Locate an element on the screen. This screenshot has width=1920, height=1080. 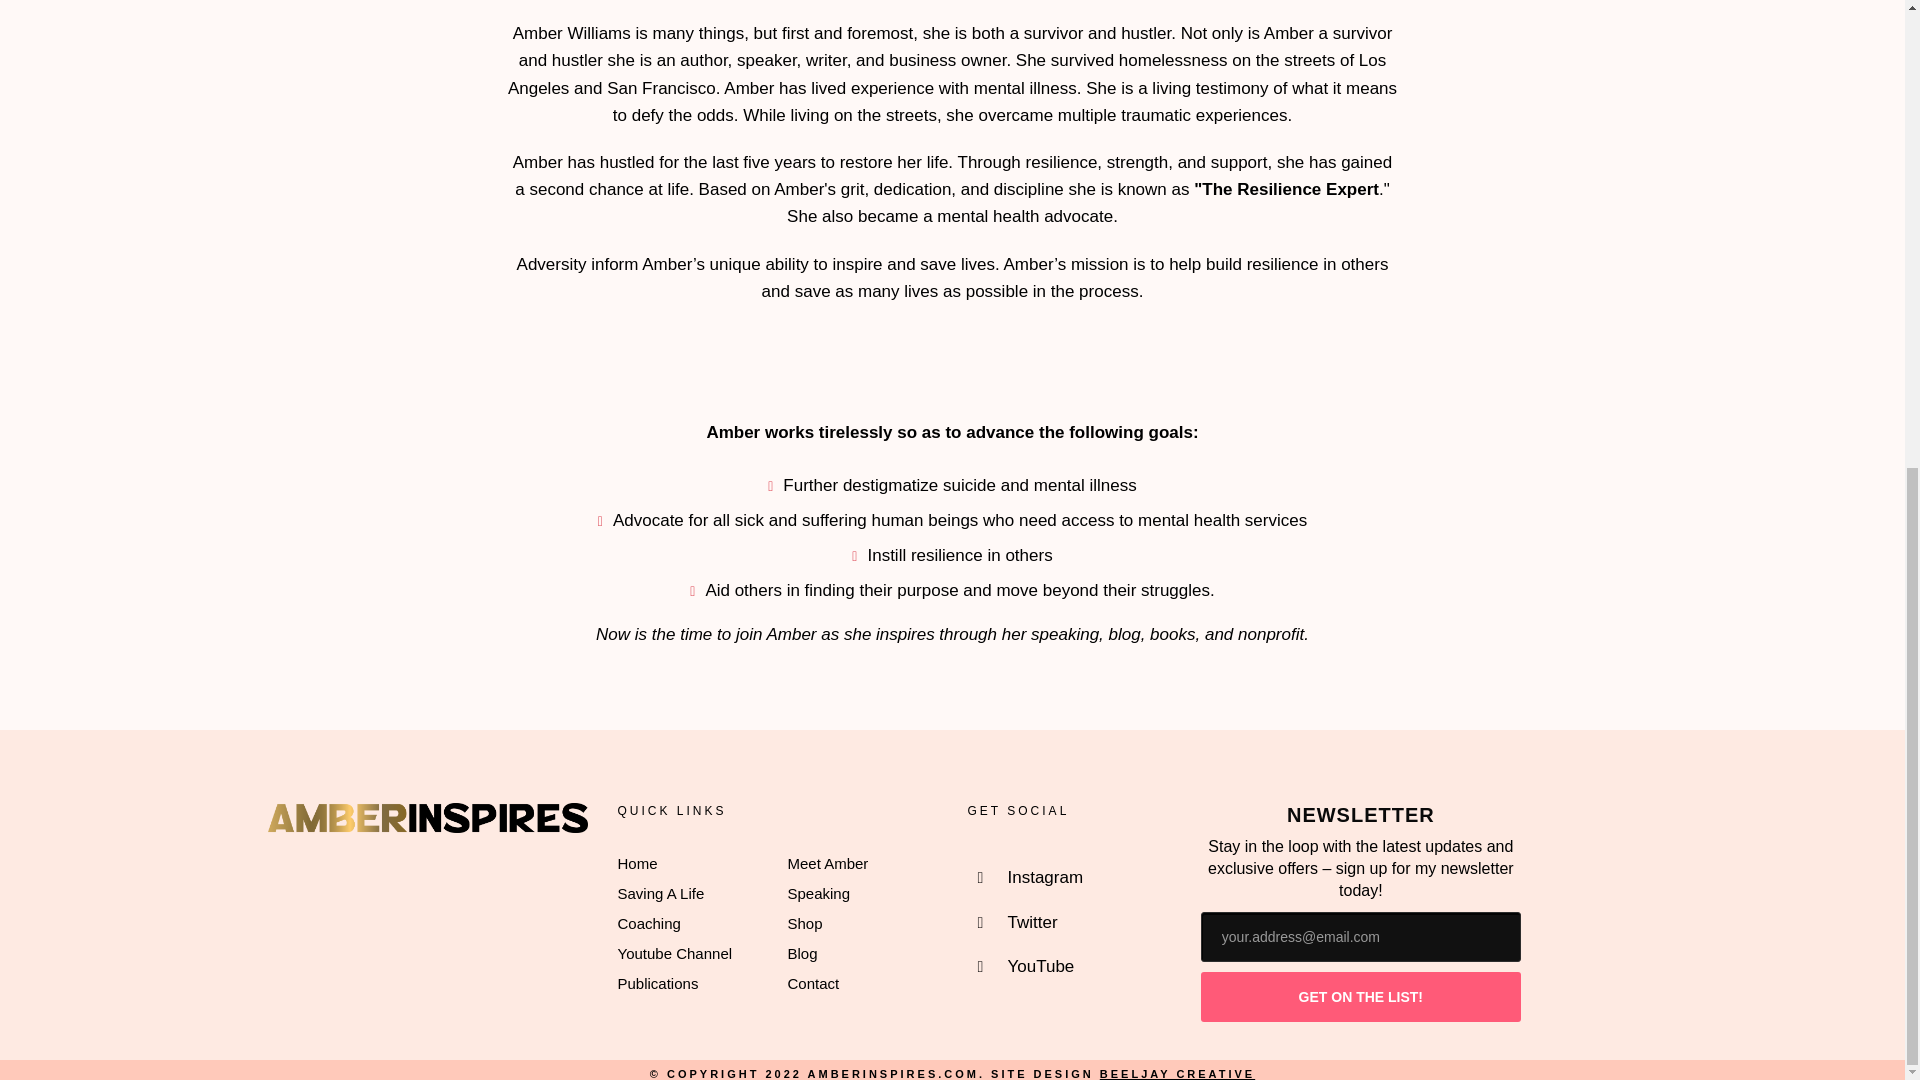
Coaching is located at coordinates (650, 923).